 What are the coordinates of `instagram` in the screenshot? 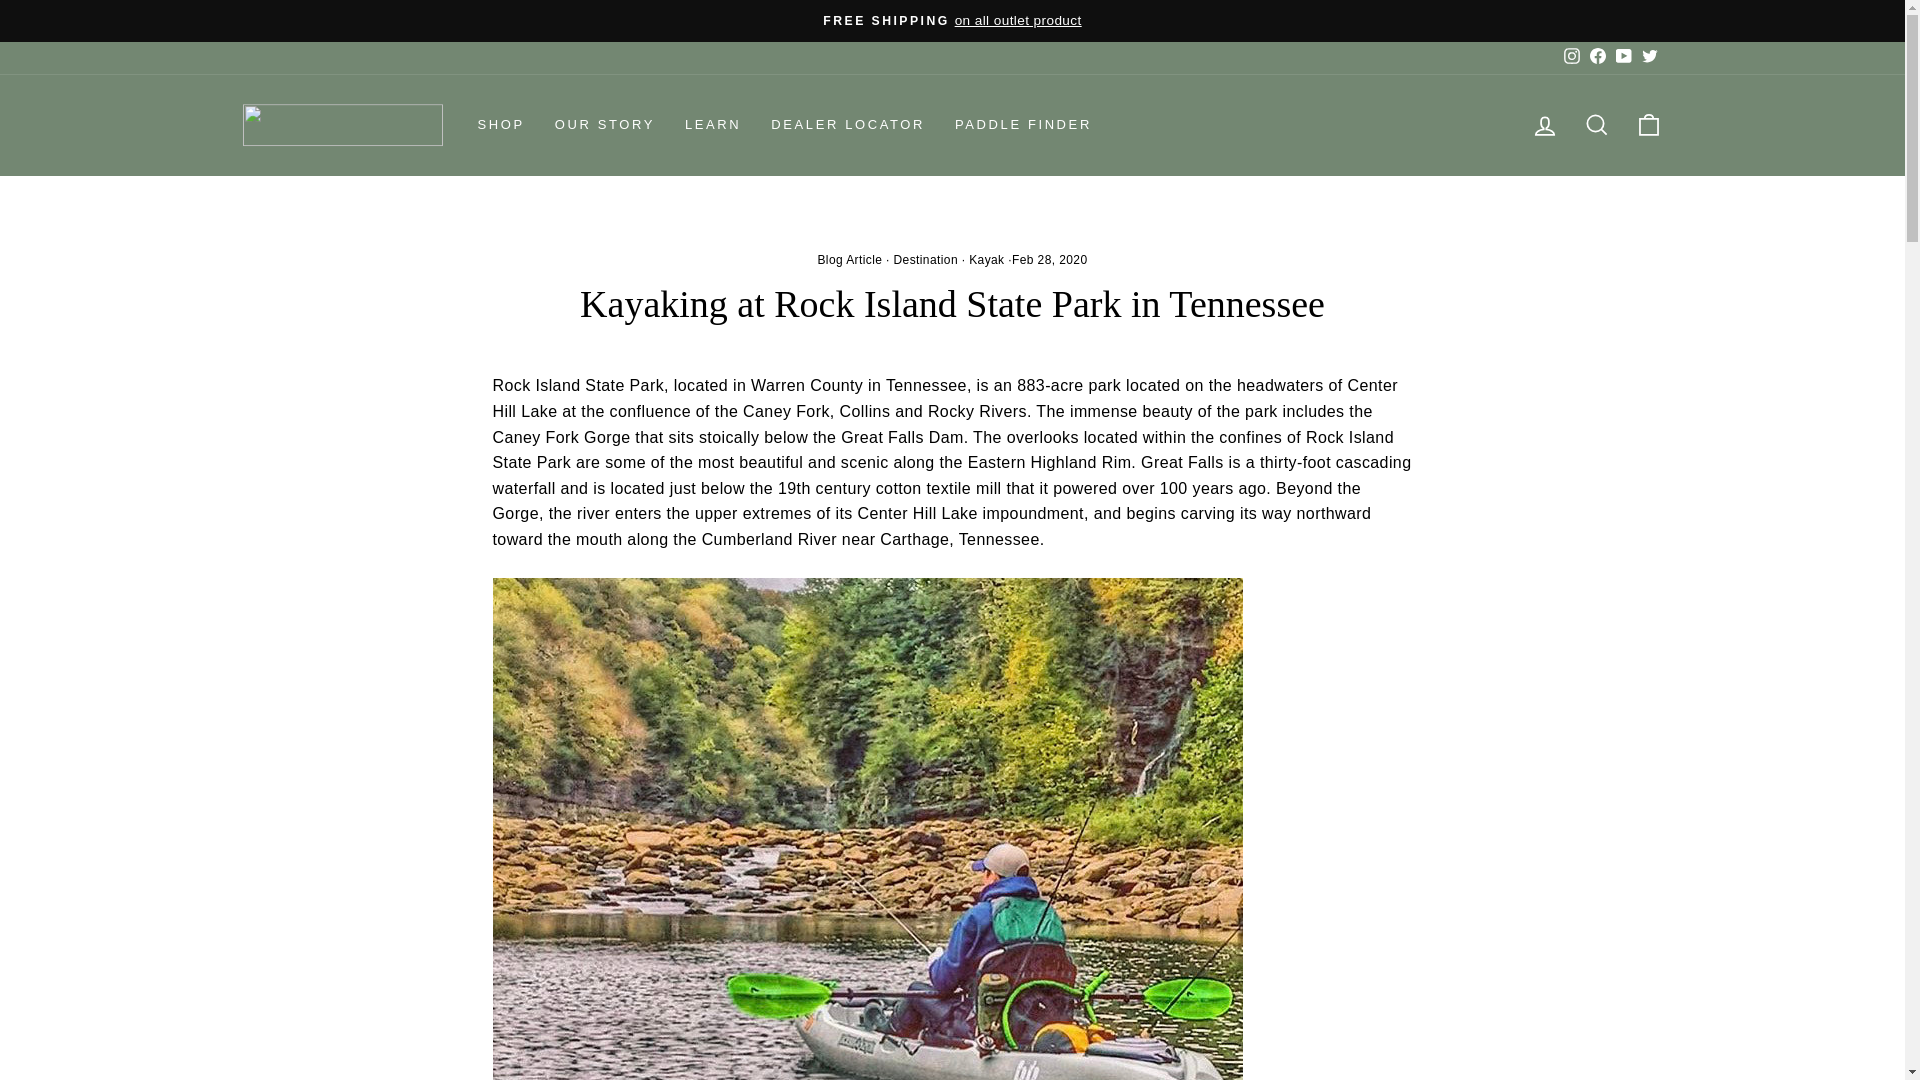 It's located at (1572, 55).